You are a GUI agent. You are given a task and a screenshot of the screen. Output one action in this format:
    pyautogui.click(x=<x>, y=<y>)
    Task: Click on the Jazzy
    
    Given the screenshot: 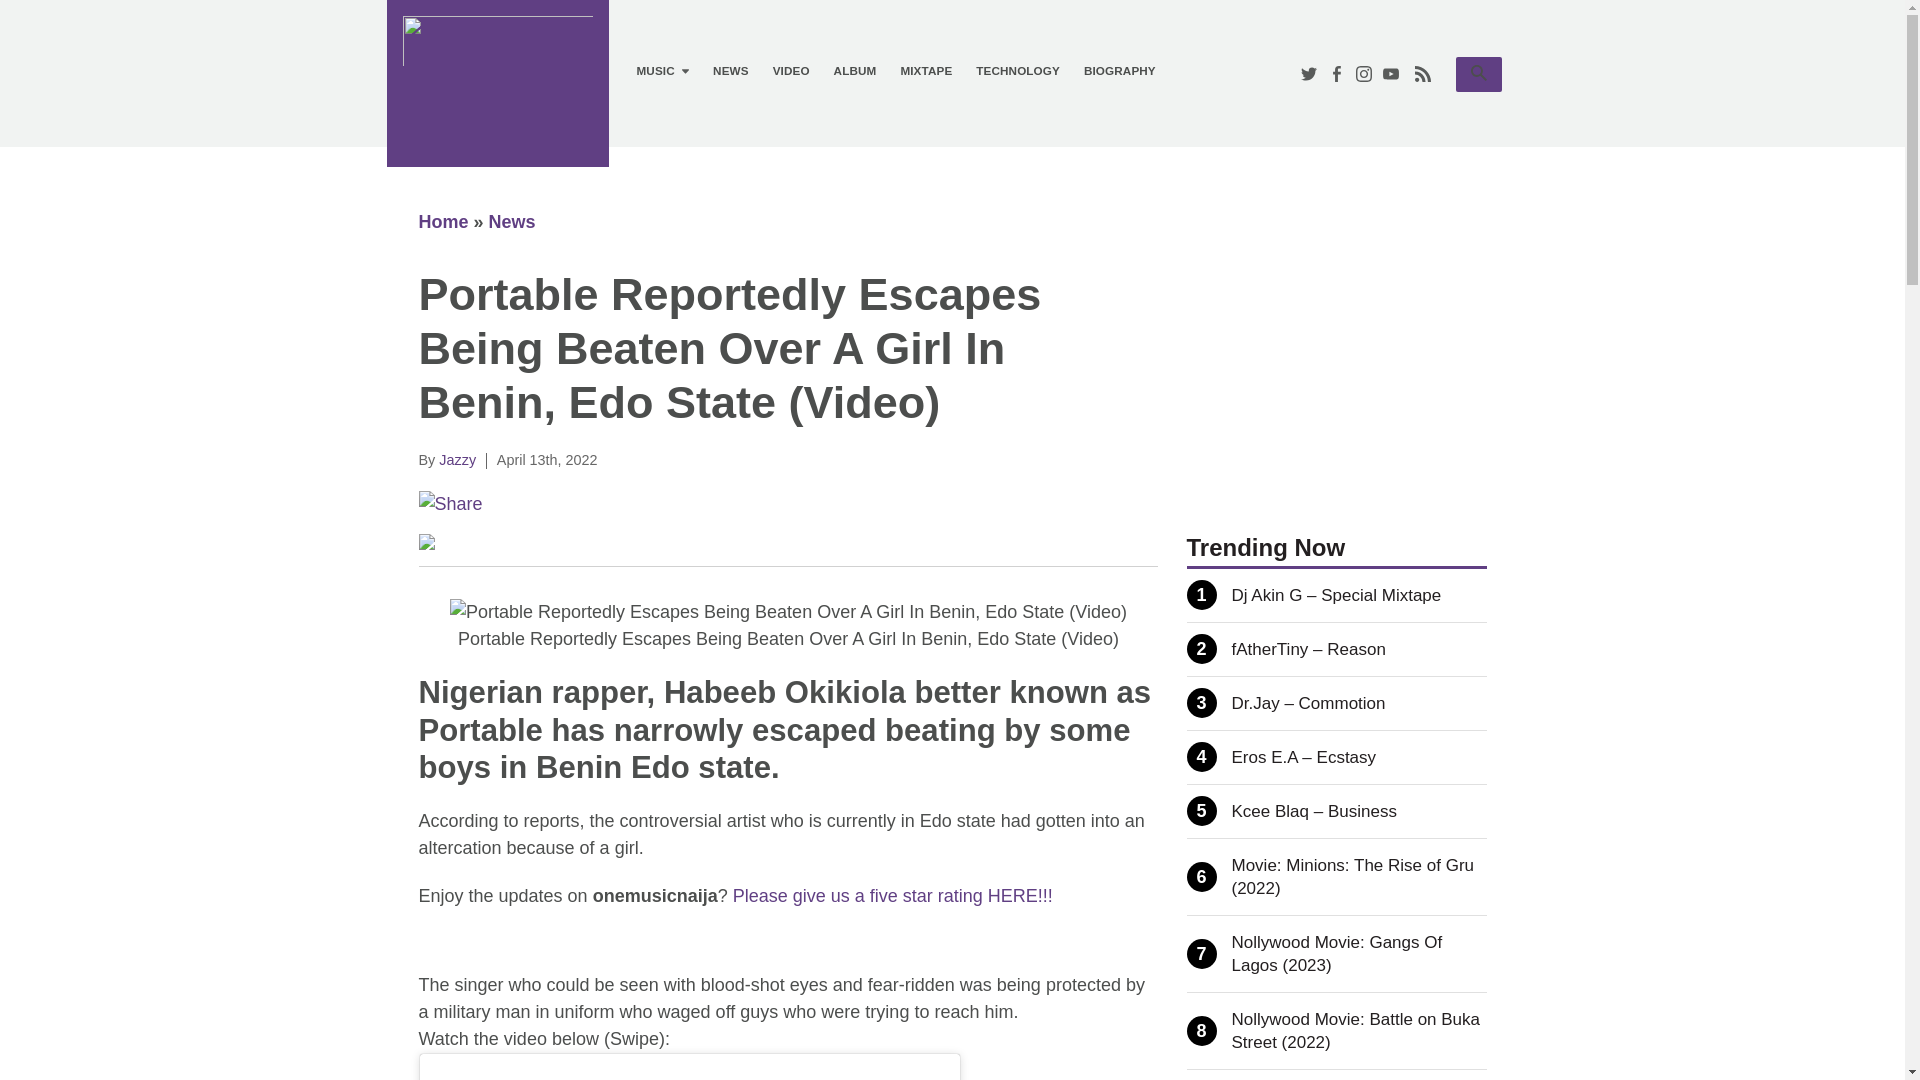 What is the action you would take?
    pyautogui.click(x=458, y=460)
    